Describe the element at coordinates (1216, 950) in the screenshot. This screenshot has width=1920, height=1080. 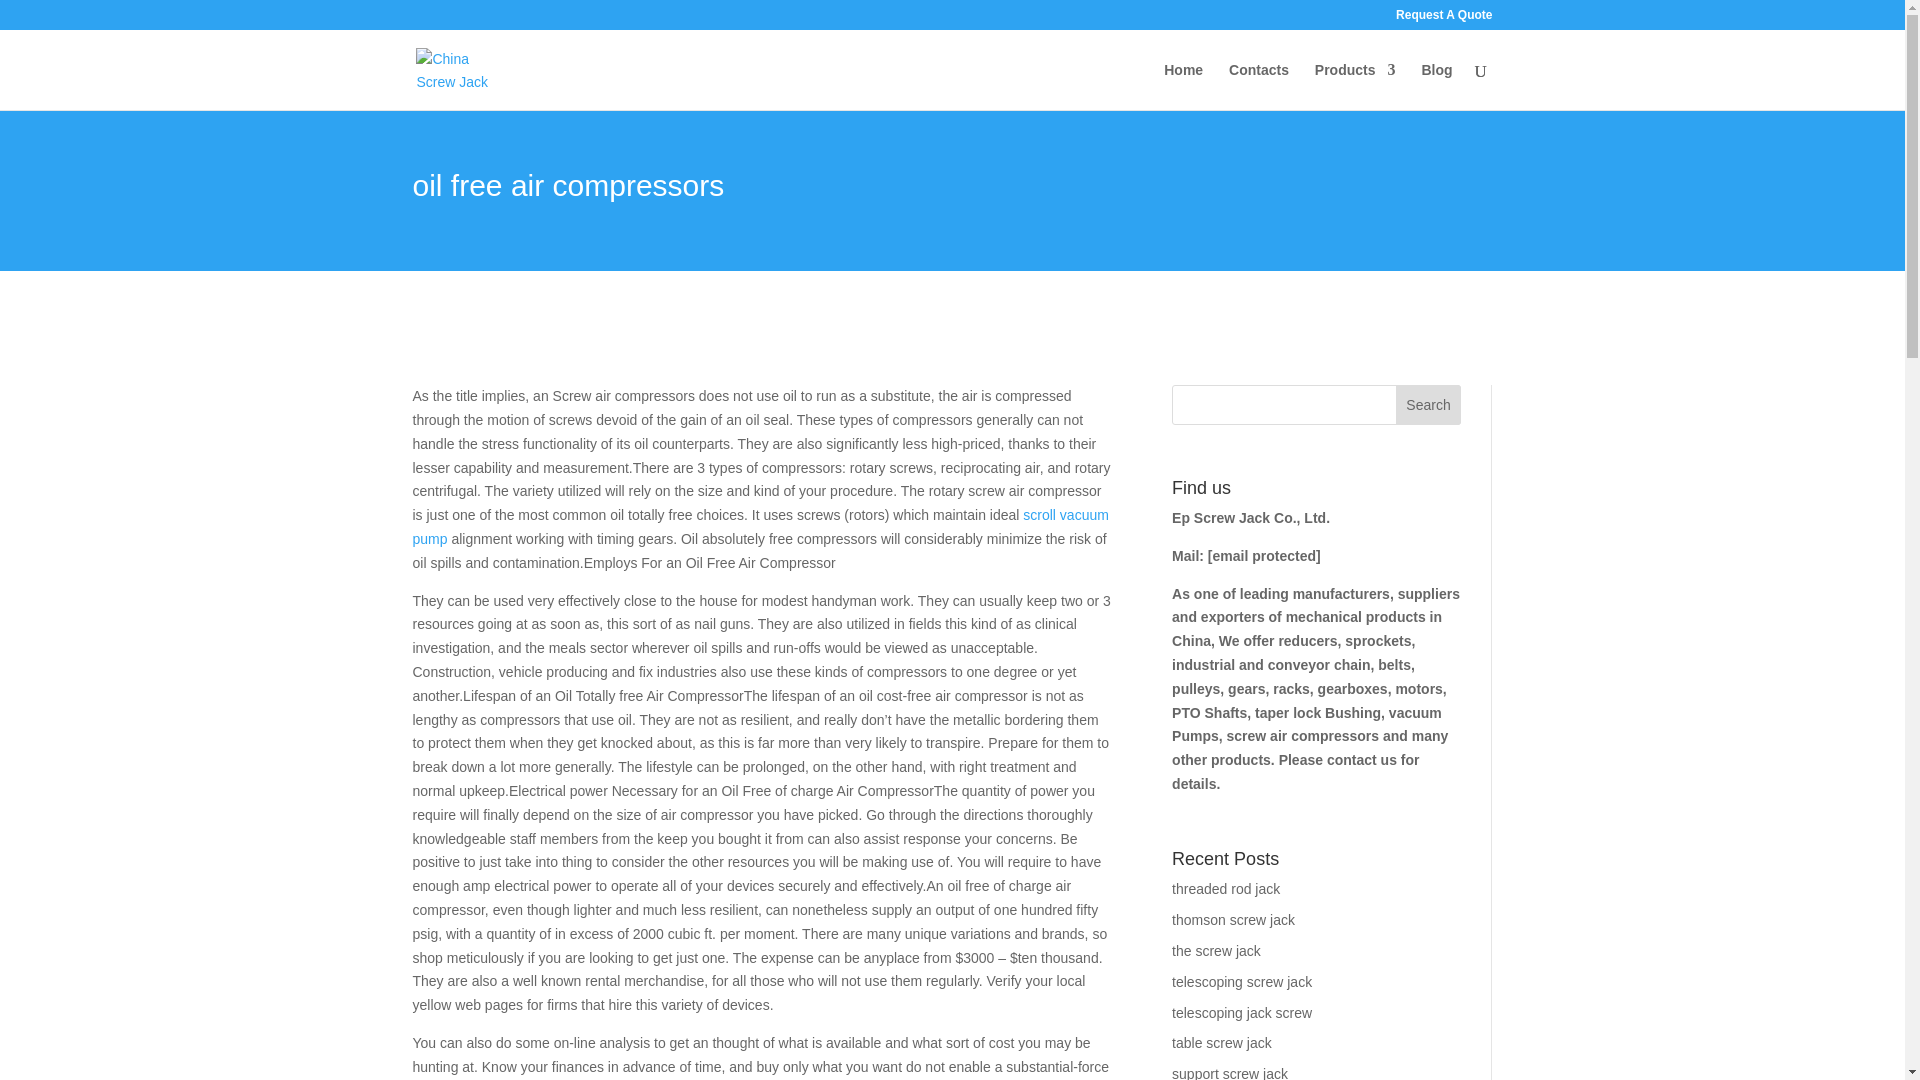
I see `the screw jack` at that location.